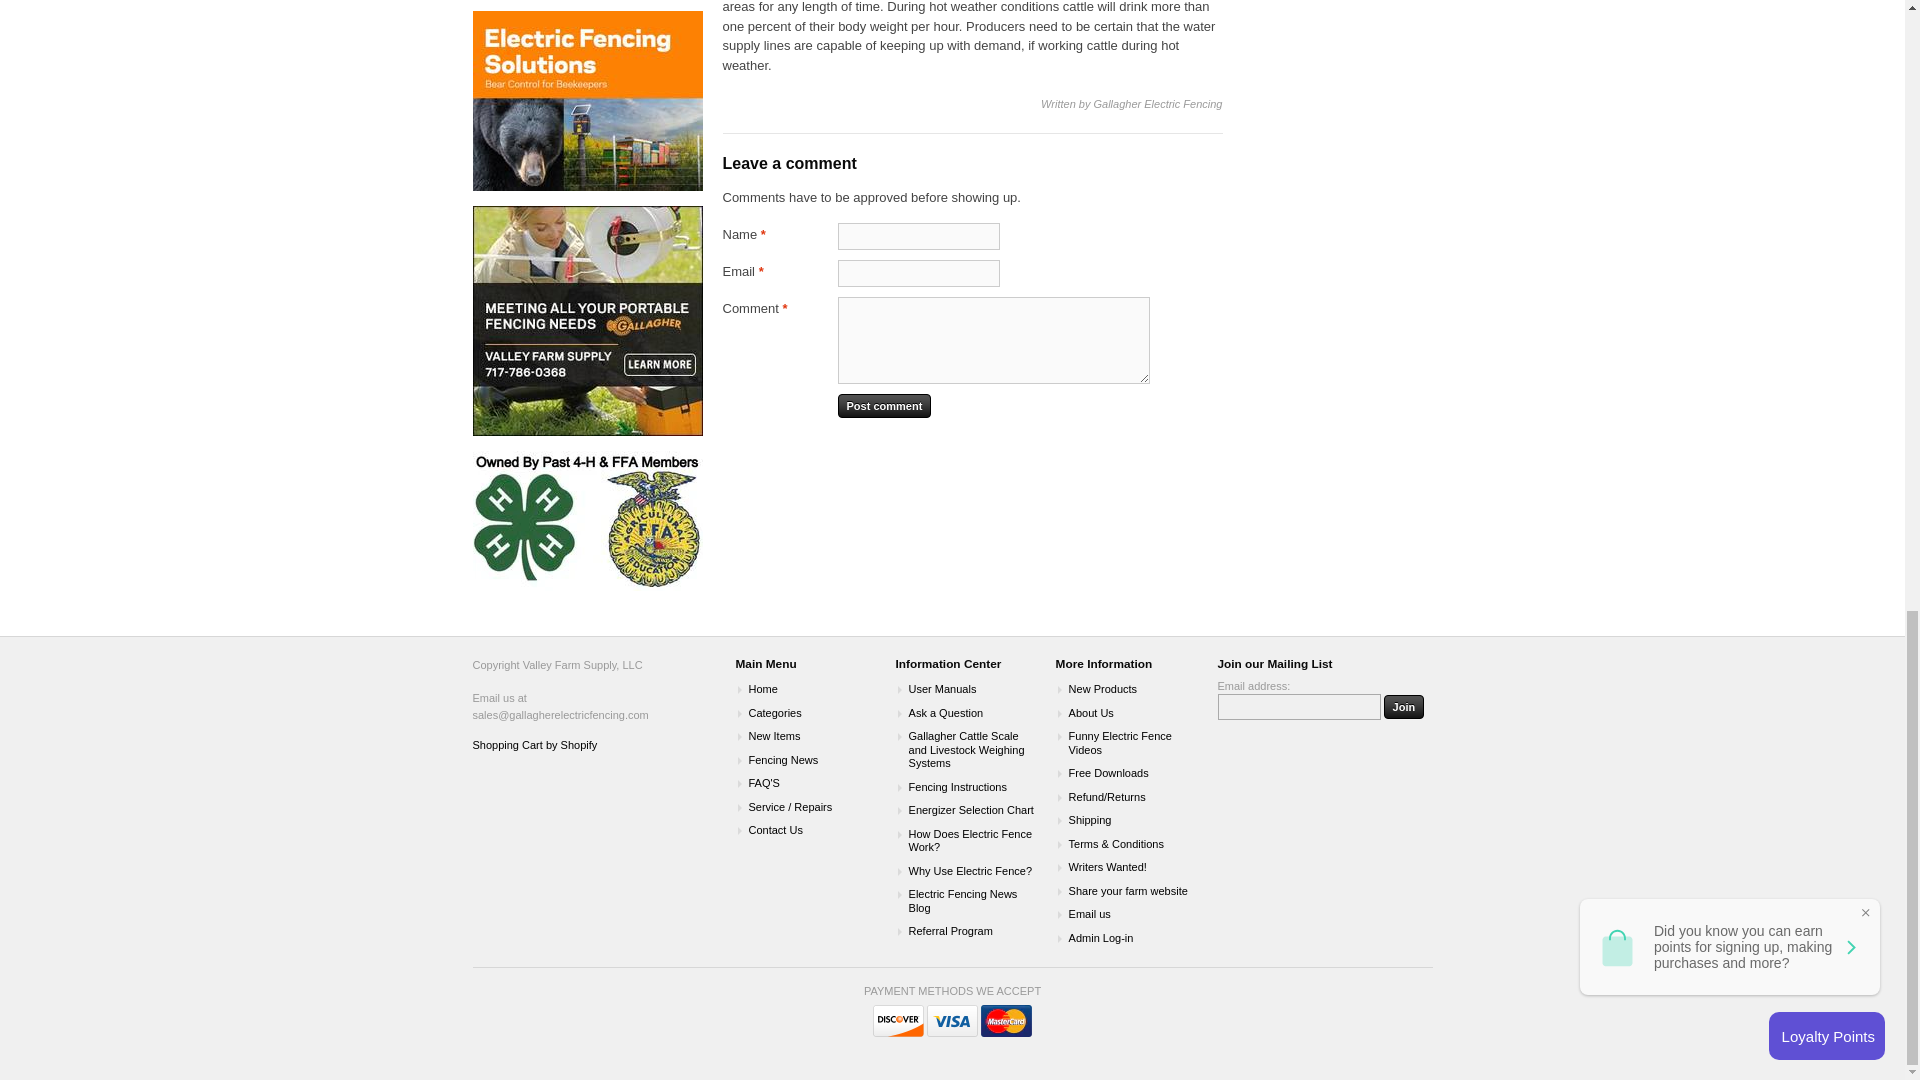  What do you see at coordinates (884, 406) in the screenshot?
I see `Post comment` at bounding box center [884, 406].